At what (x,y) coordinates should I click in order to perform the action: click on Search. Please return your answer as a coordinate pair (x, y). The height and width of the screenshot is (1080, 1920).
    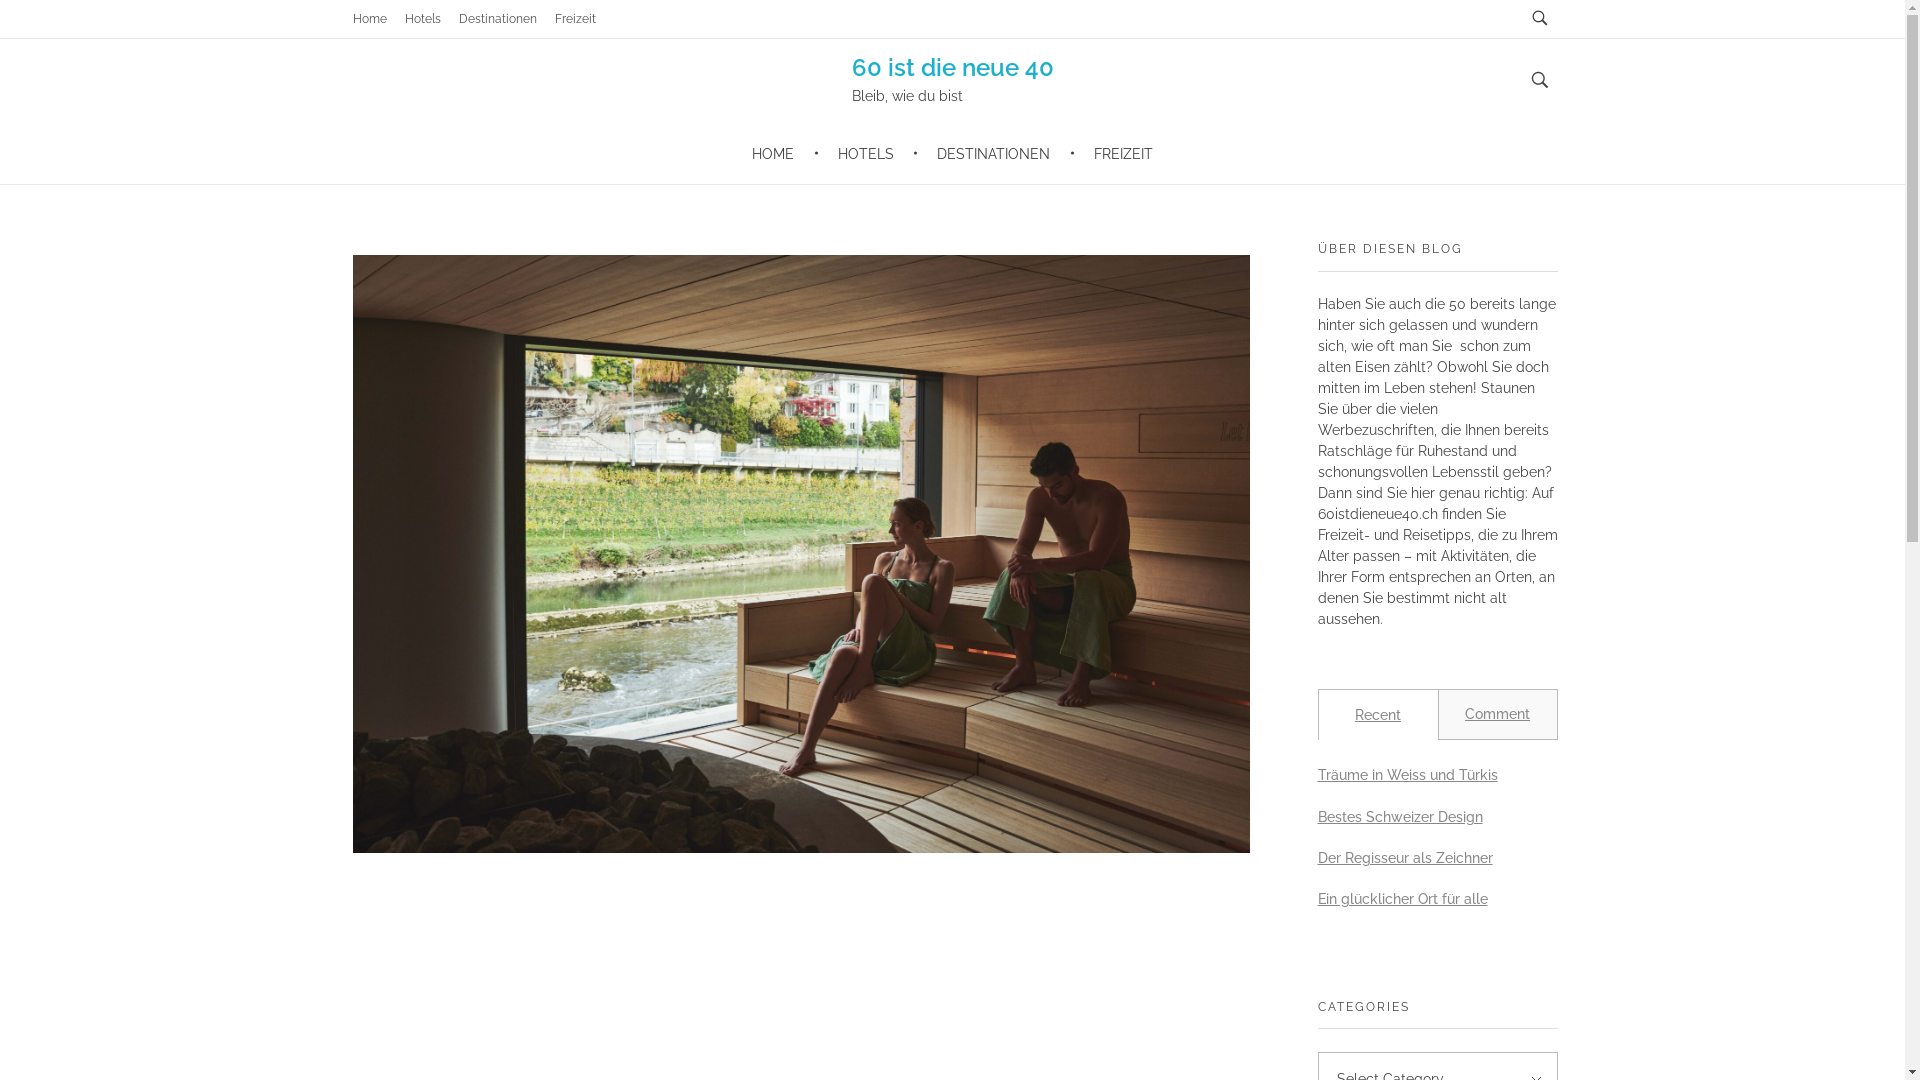
    Looking at the image, I should click on (54, 18).